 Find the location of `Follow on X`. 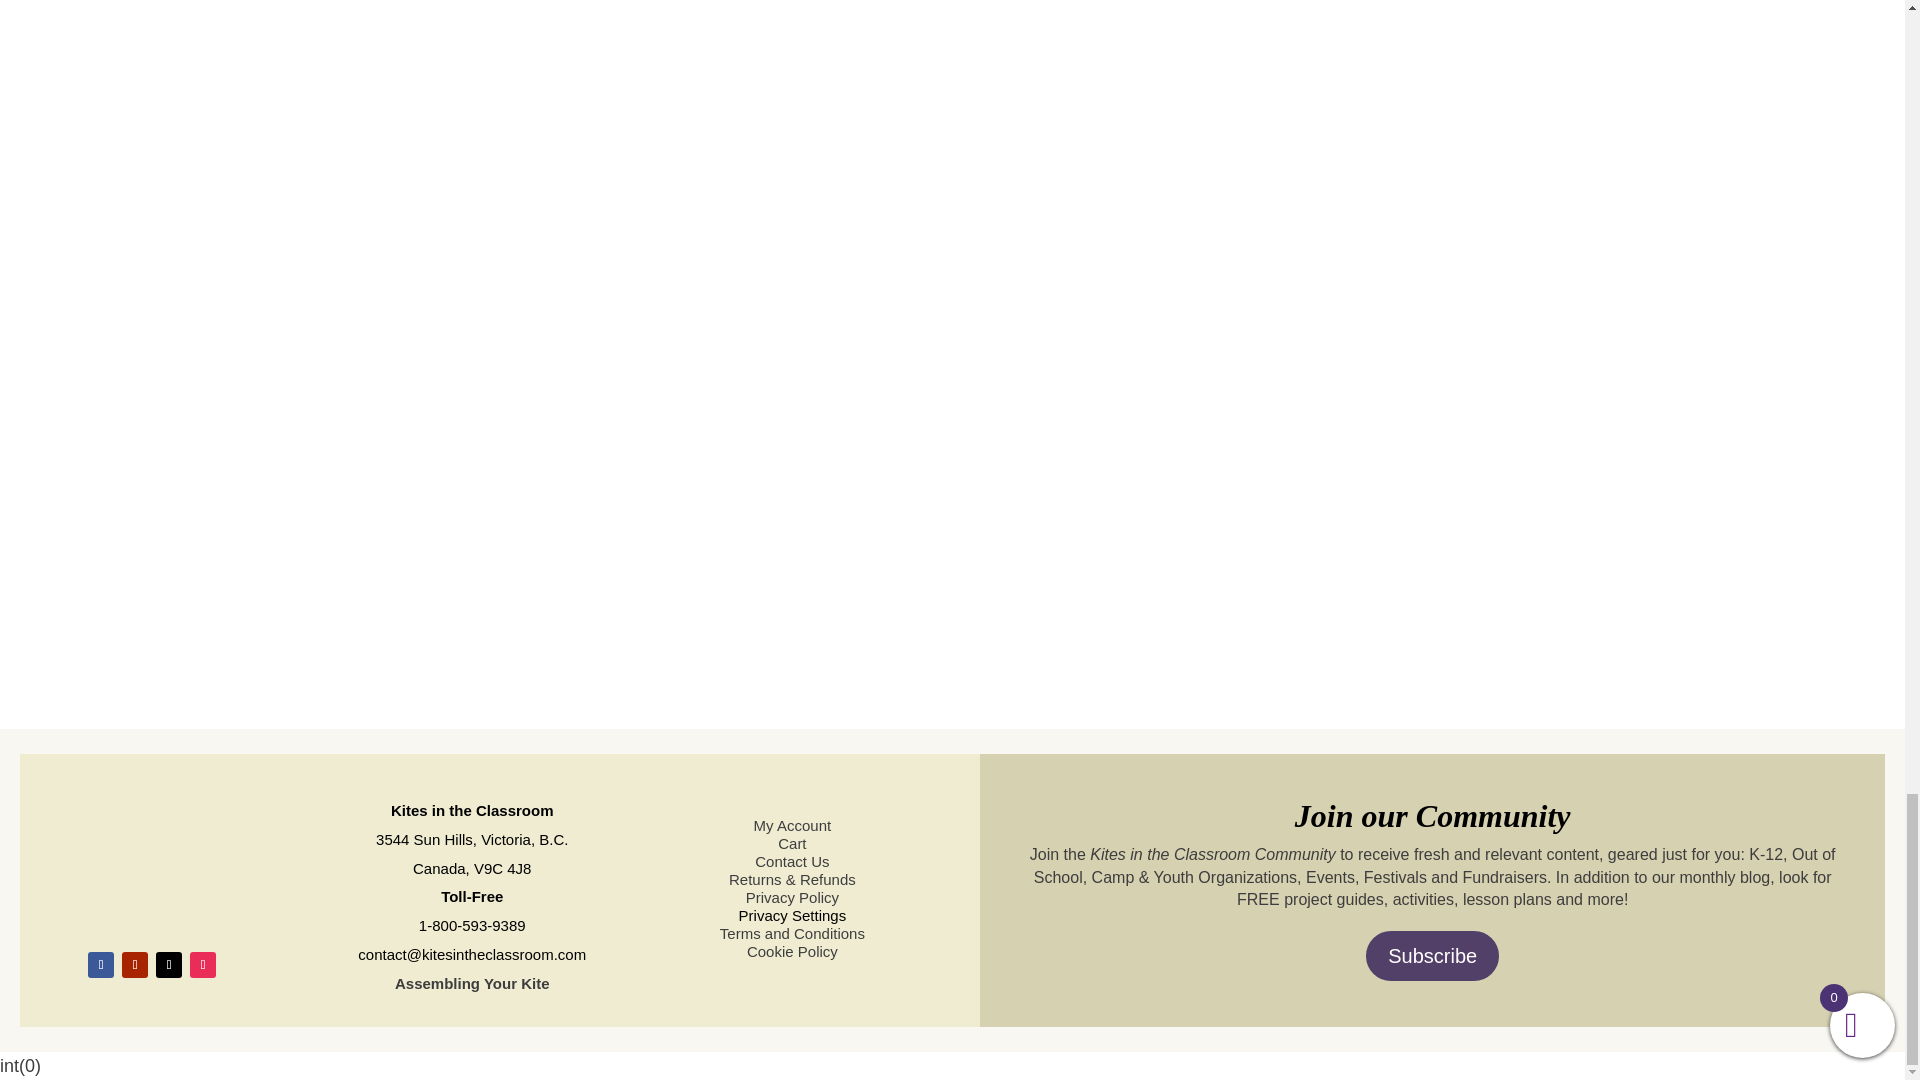

Follow on X is located at coordinates (168, 964).